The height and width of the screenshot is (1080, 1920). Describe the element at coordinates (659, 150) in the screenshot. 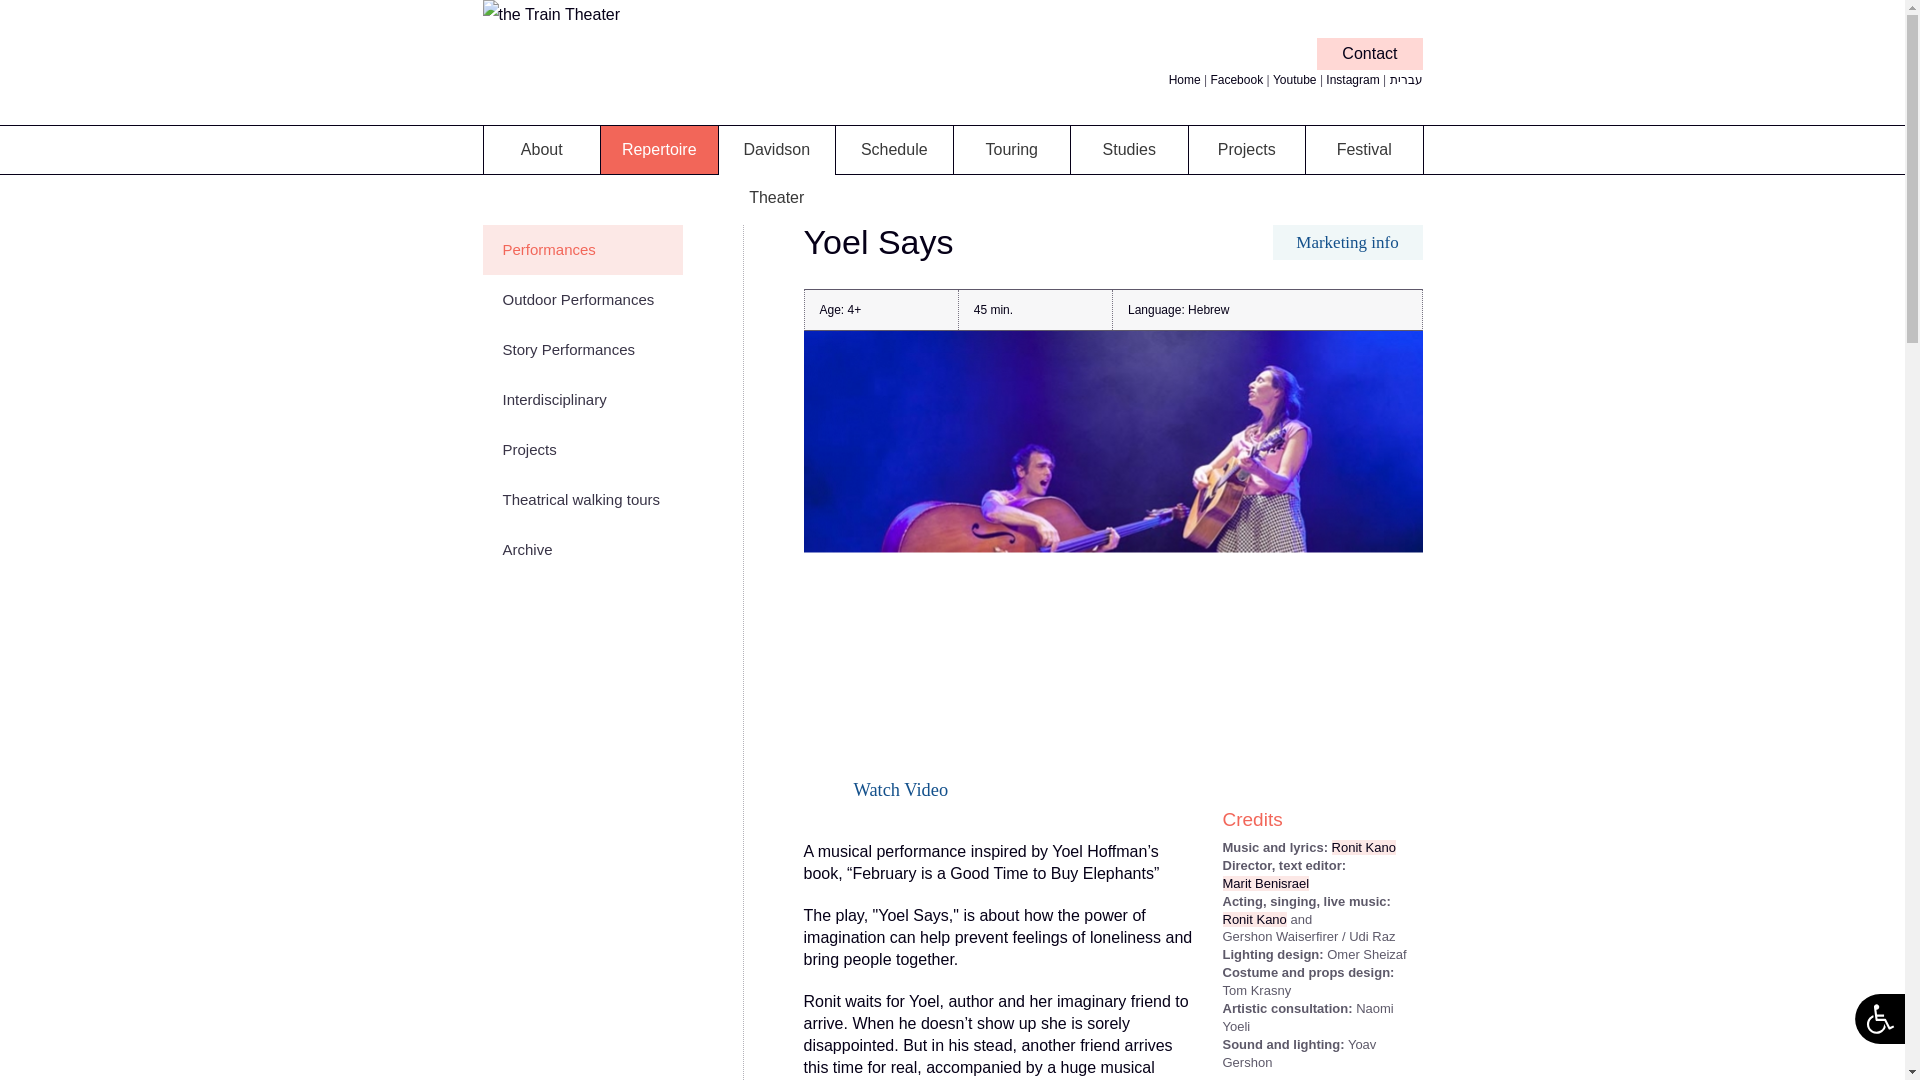

I see `Repertoire` at that location.